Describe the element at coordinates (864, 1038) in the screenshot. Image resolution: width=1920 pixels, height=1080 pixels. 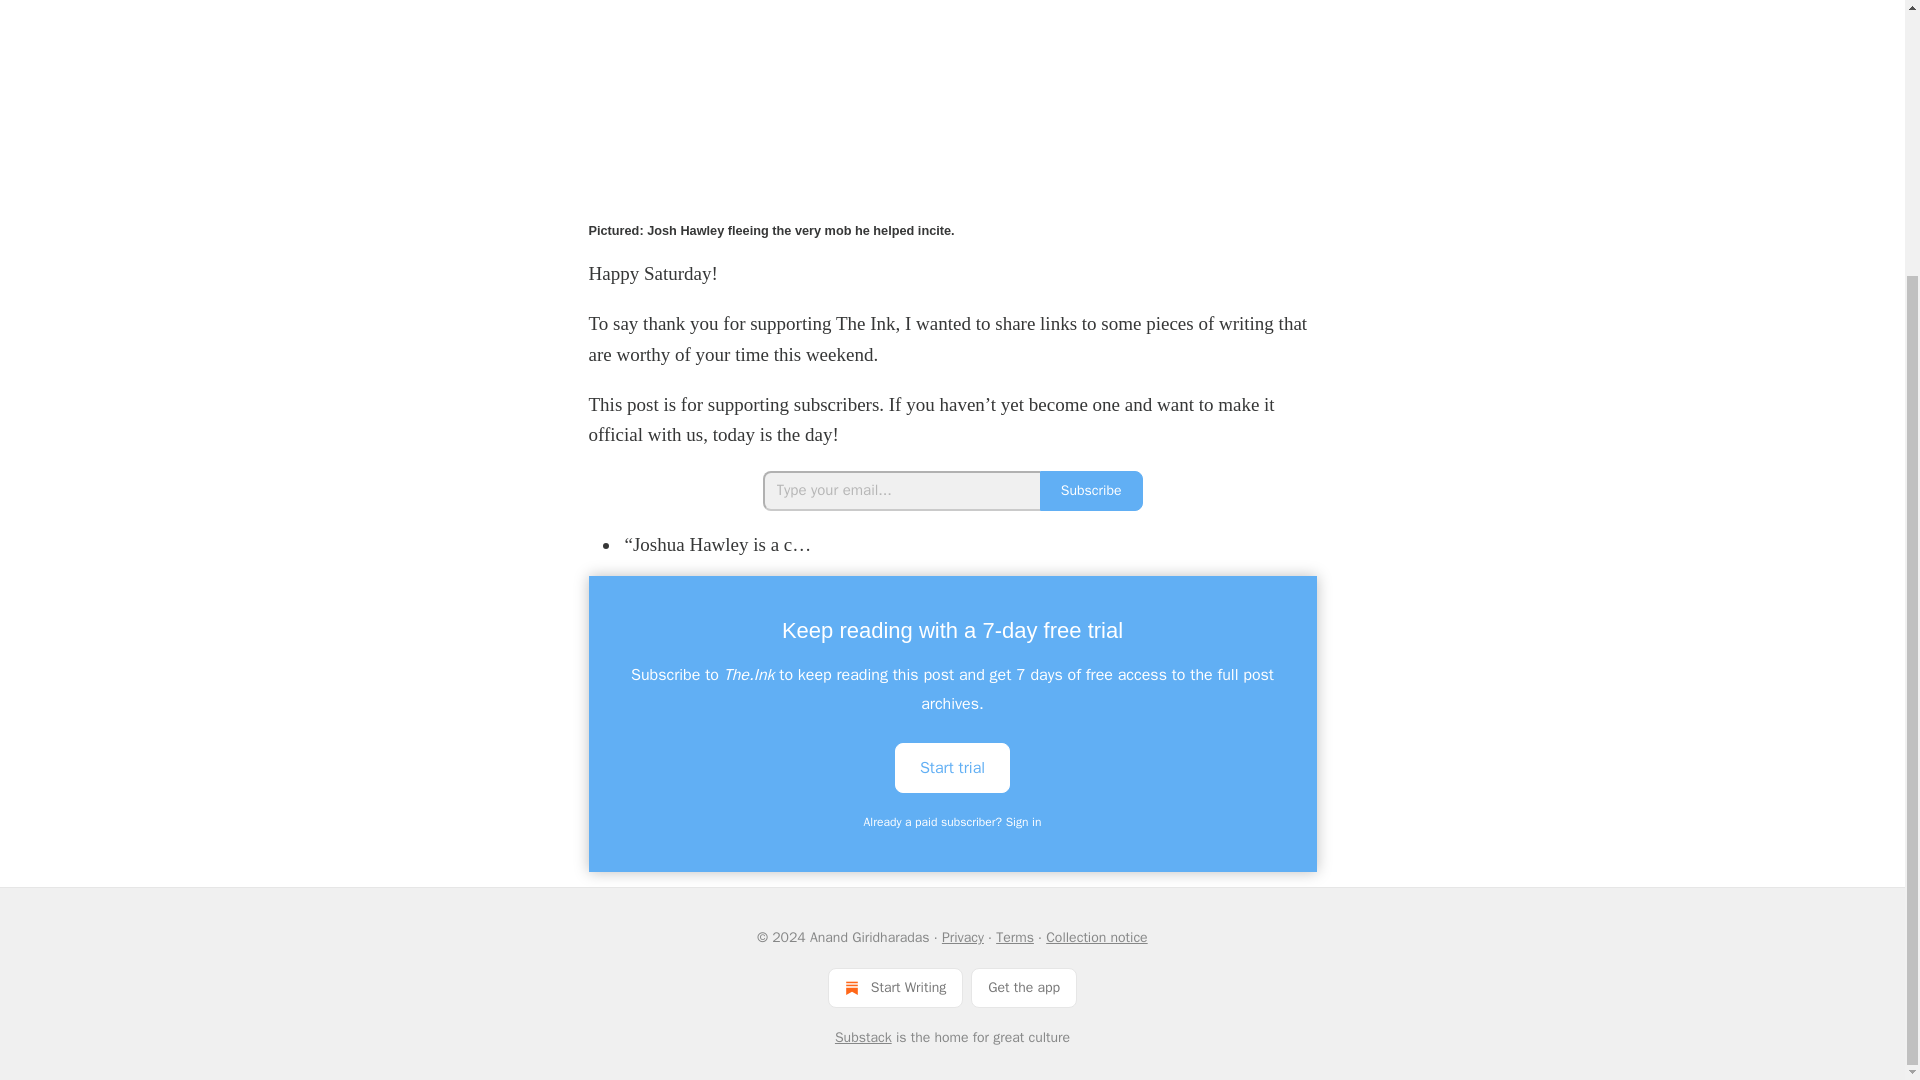
I see `Substack` at that location.